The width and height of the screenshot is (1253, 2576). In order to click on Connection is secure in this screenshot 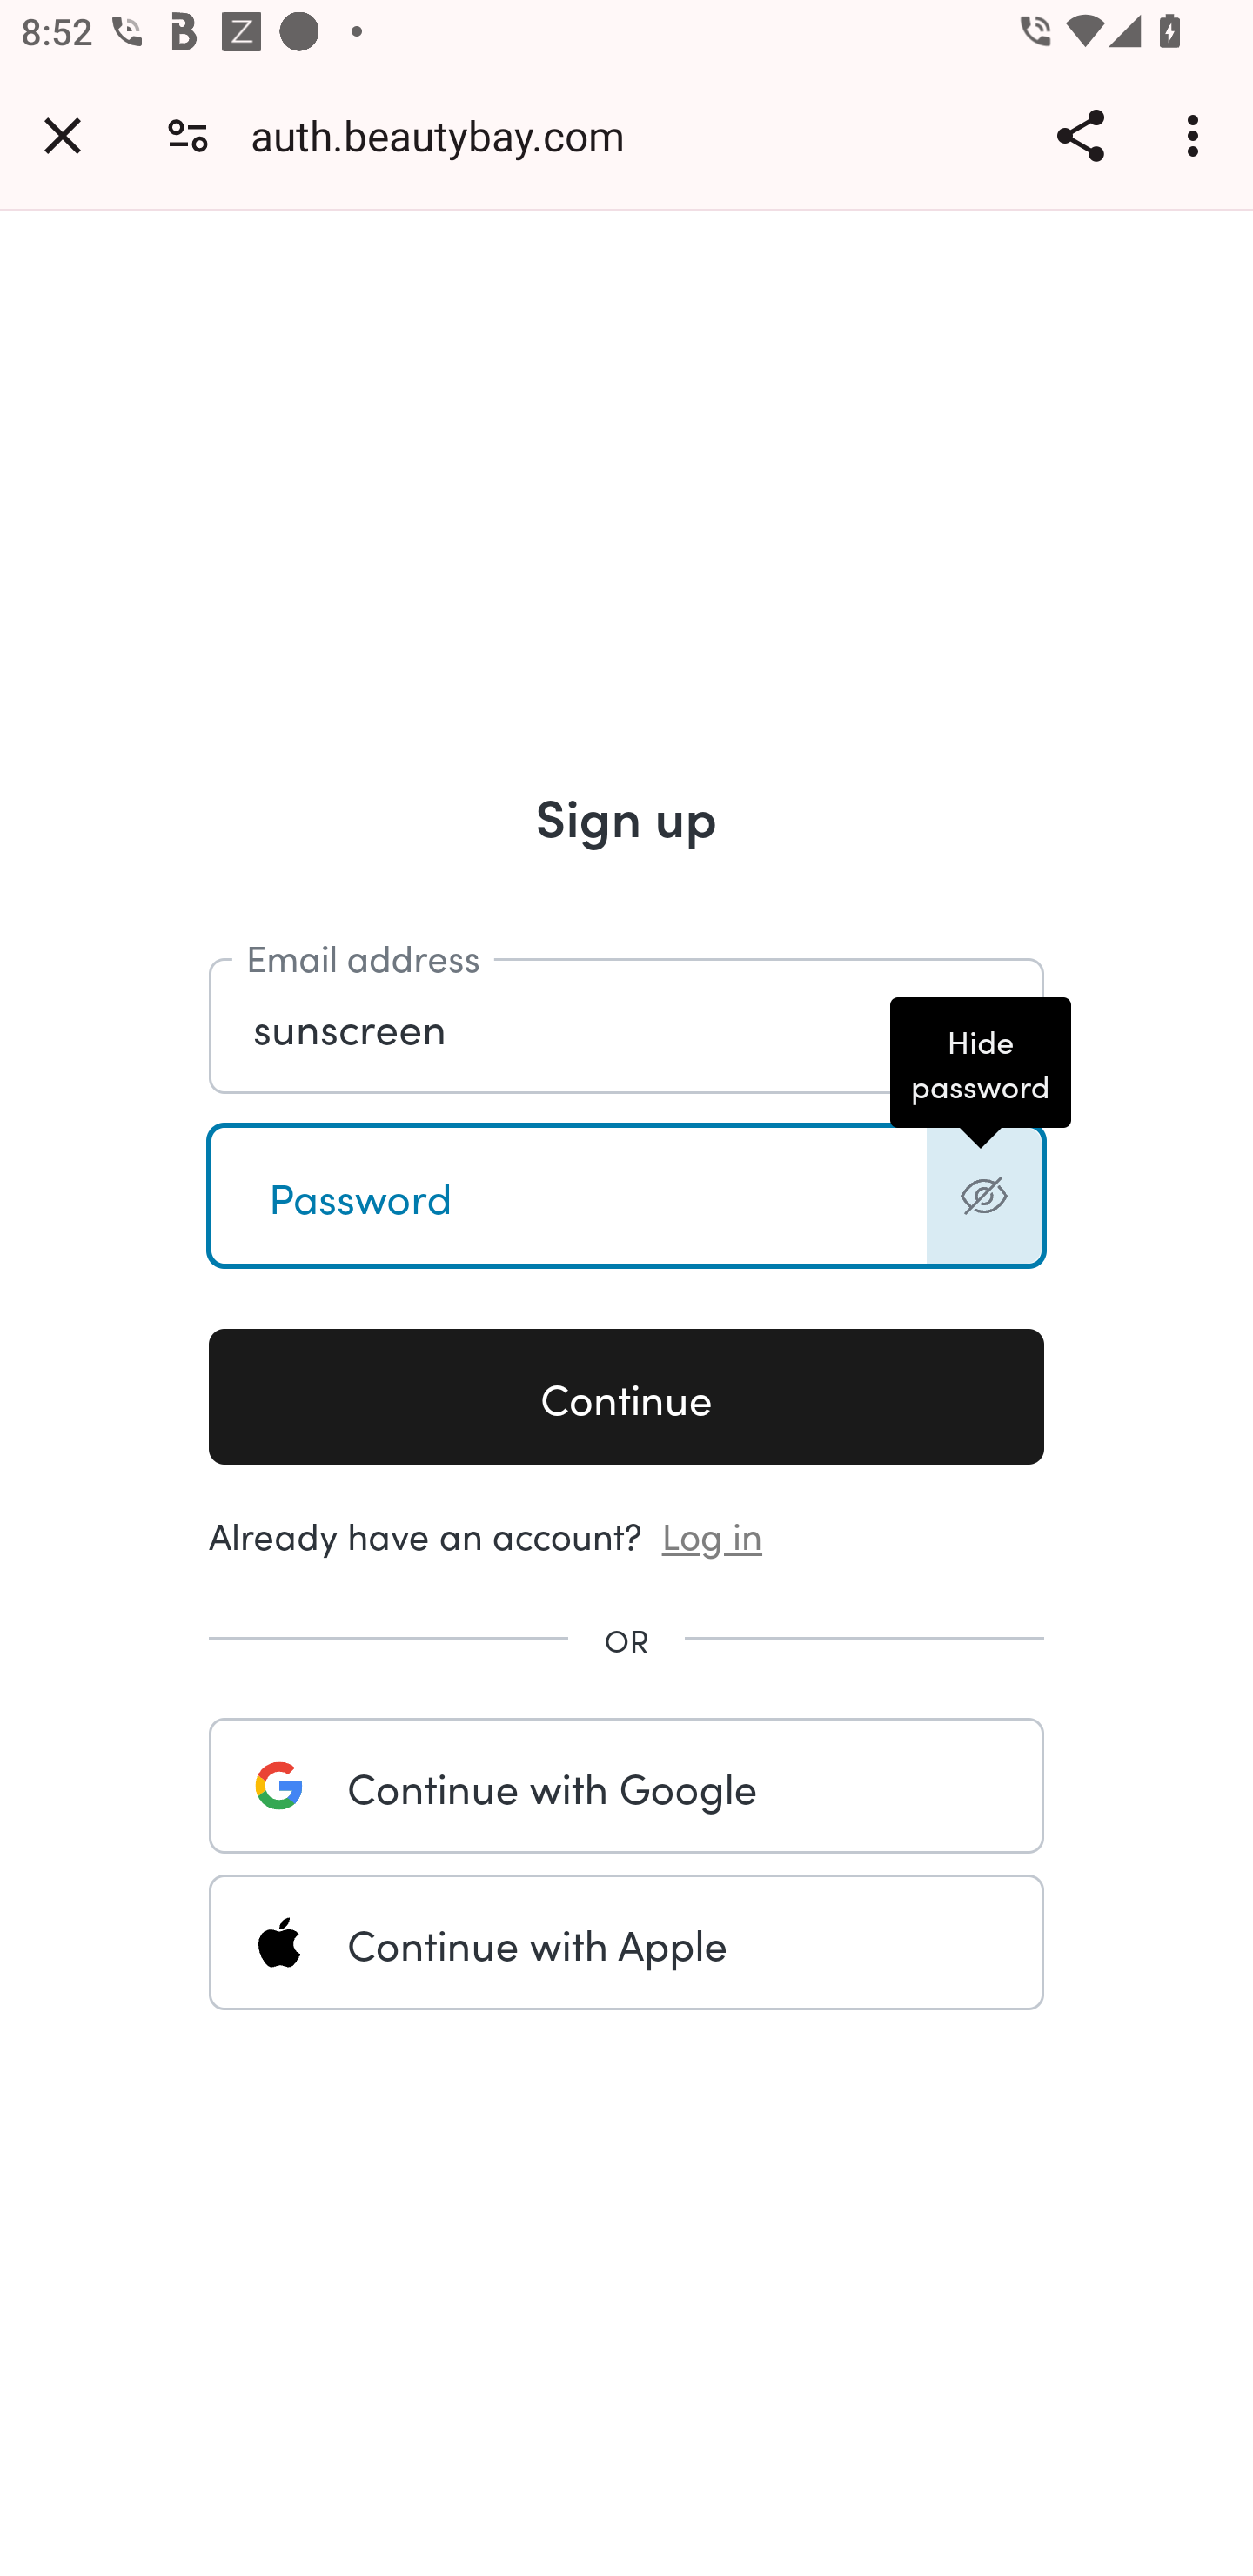, I will do `click(188, 134)`.